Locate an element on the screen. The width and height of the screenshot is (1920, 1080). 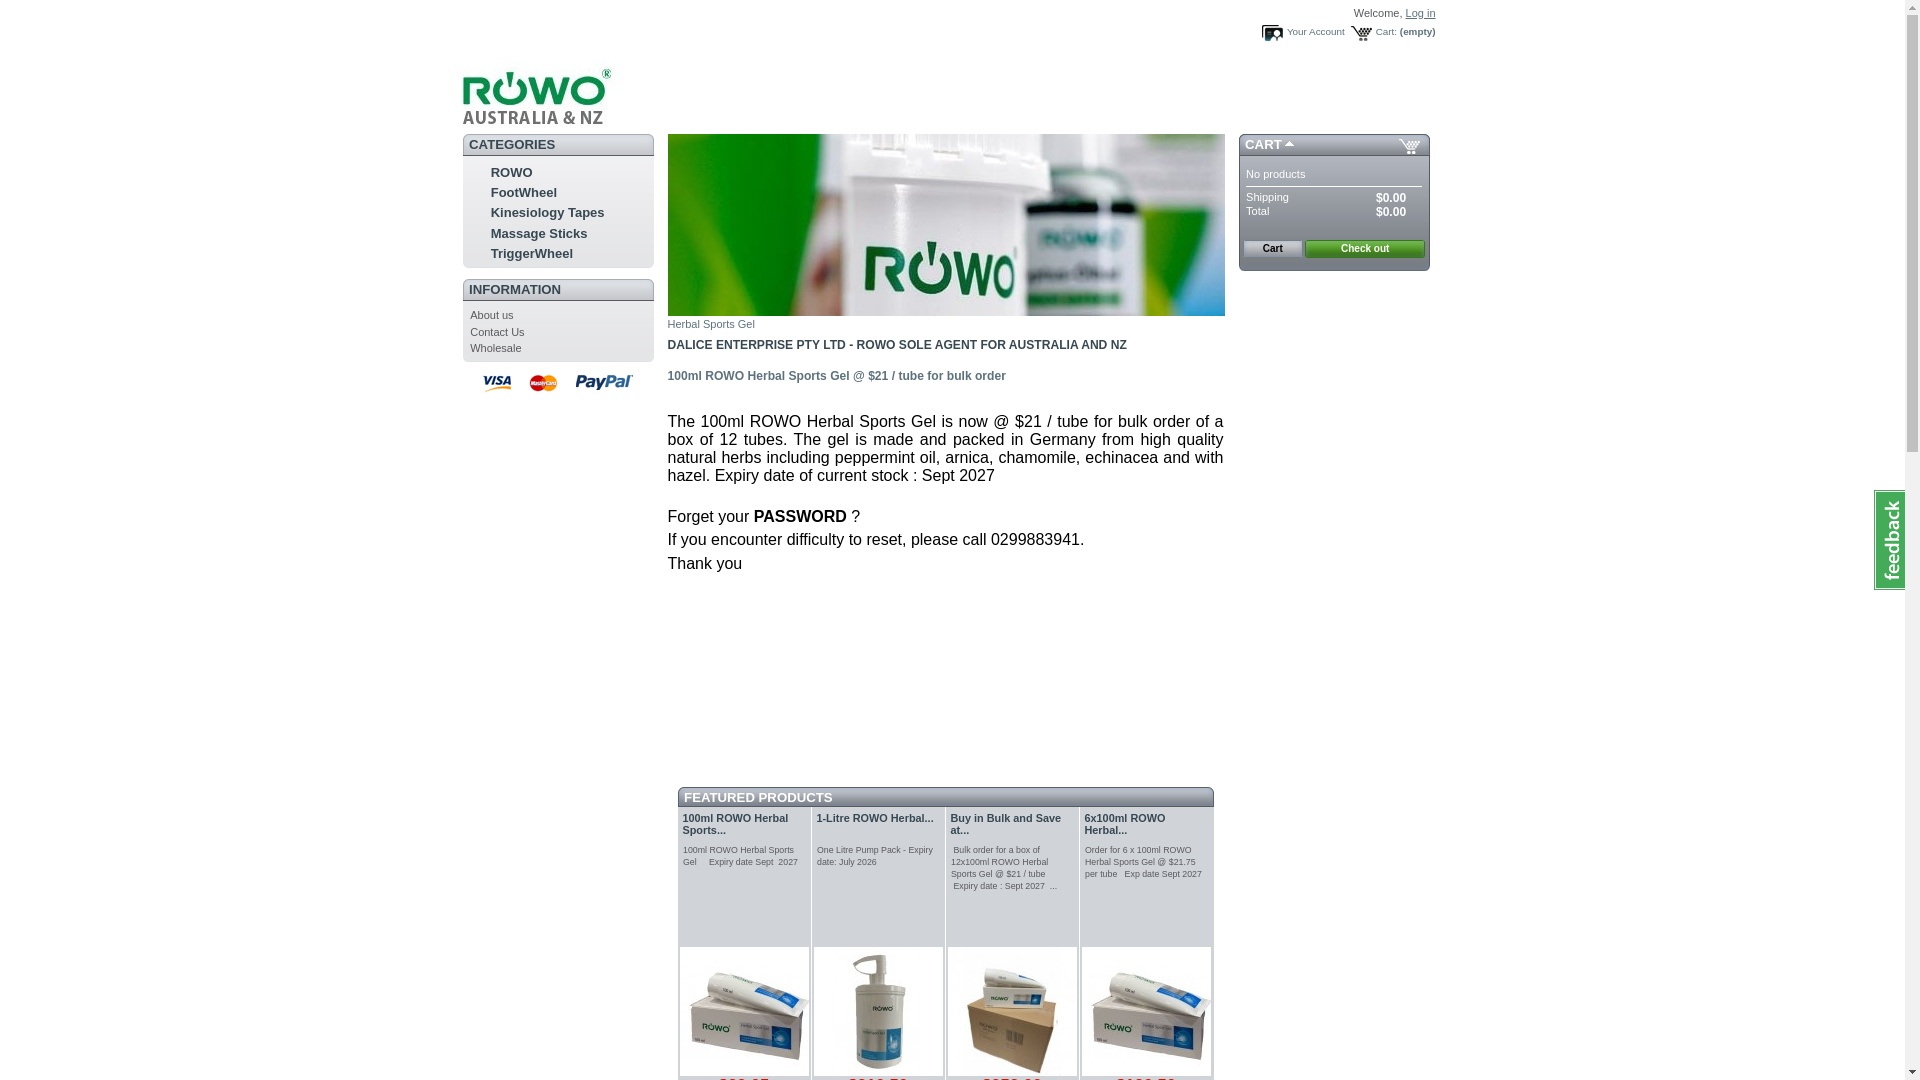
Buy in Bulk and Save at... is located at coordinates (1006, 824).